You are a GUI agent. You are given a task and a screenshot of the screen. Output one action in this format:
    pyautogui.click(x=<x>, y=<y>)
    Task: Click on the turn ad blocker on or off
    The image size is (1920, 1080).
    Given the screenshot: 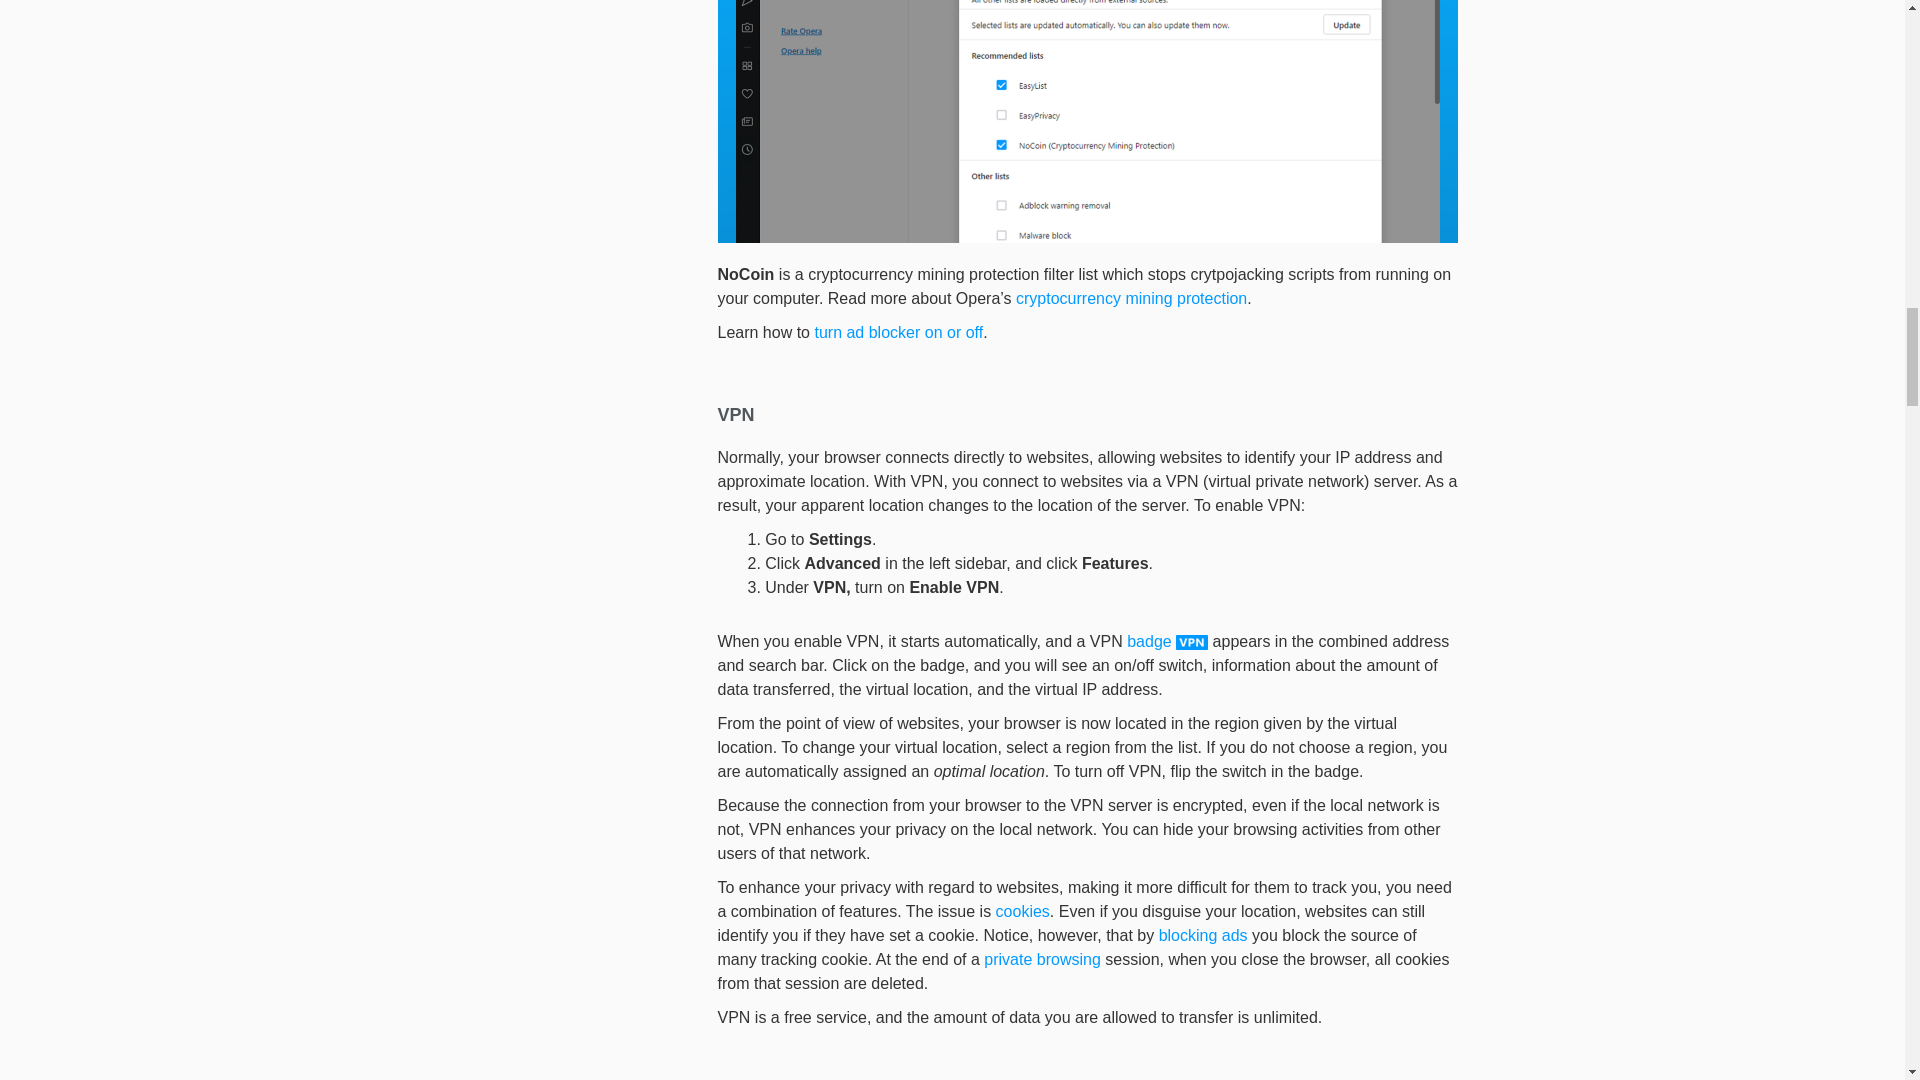 What is the action you would take?
    pyautogui.click(x=898, y=332)
    